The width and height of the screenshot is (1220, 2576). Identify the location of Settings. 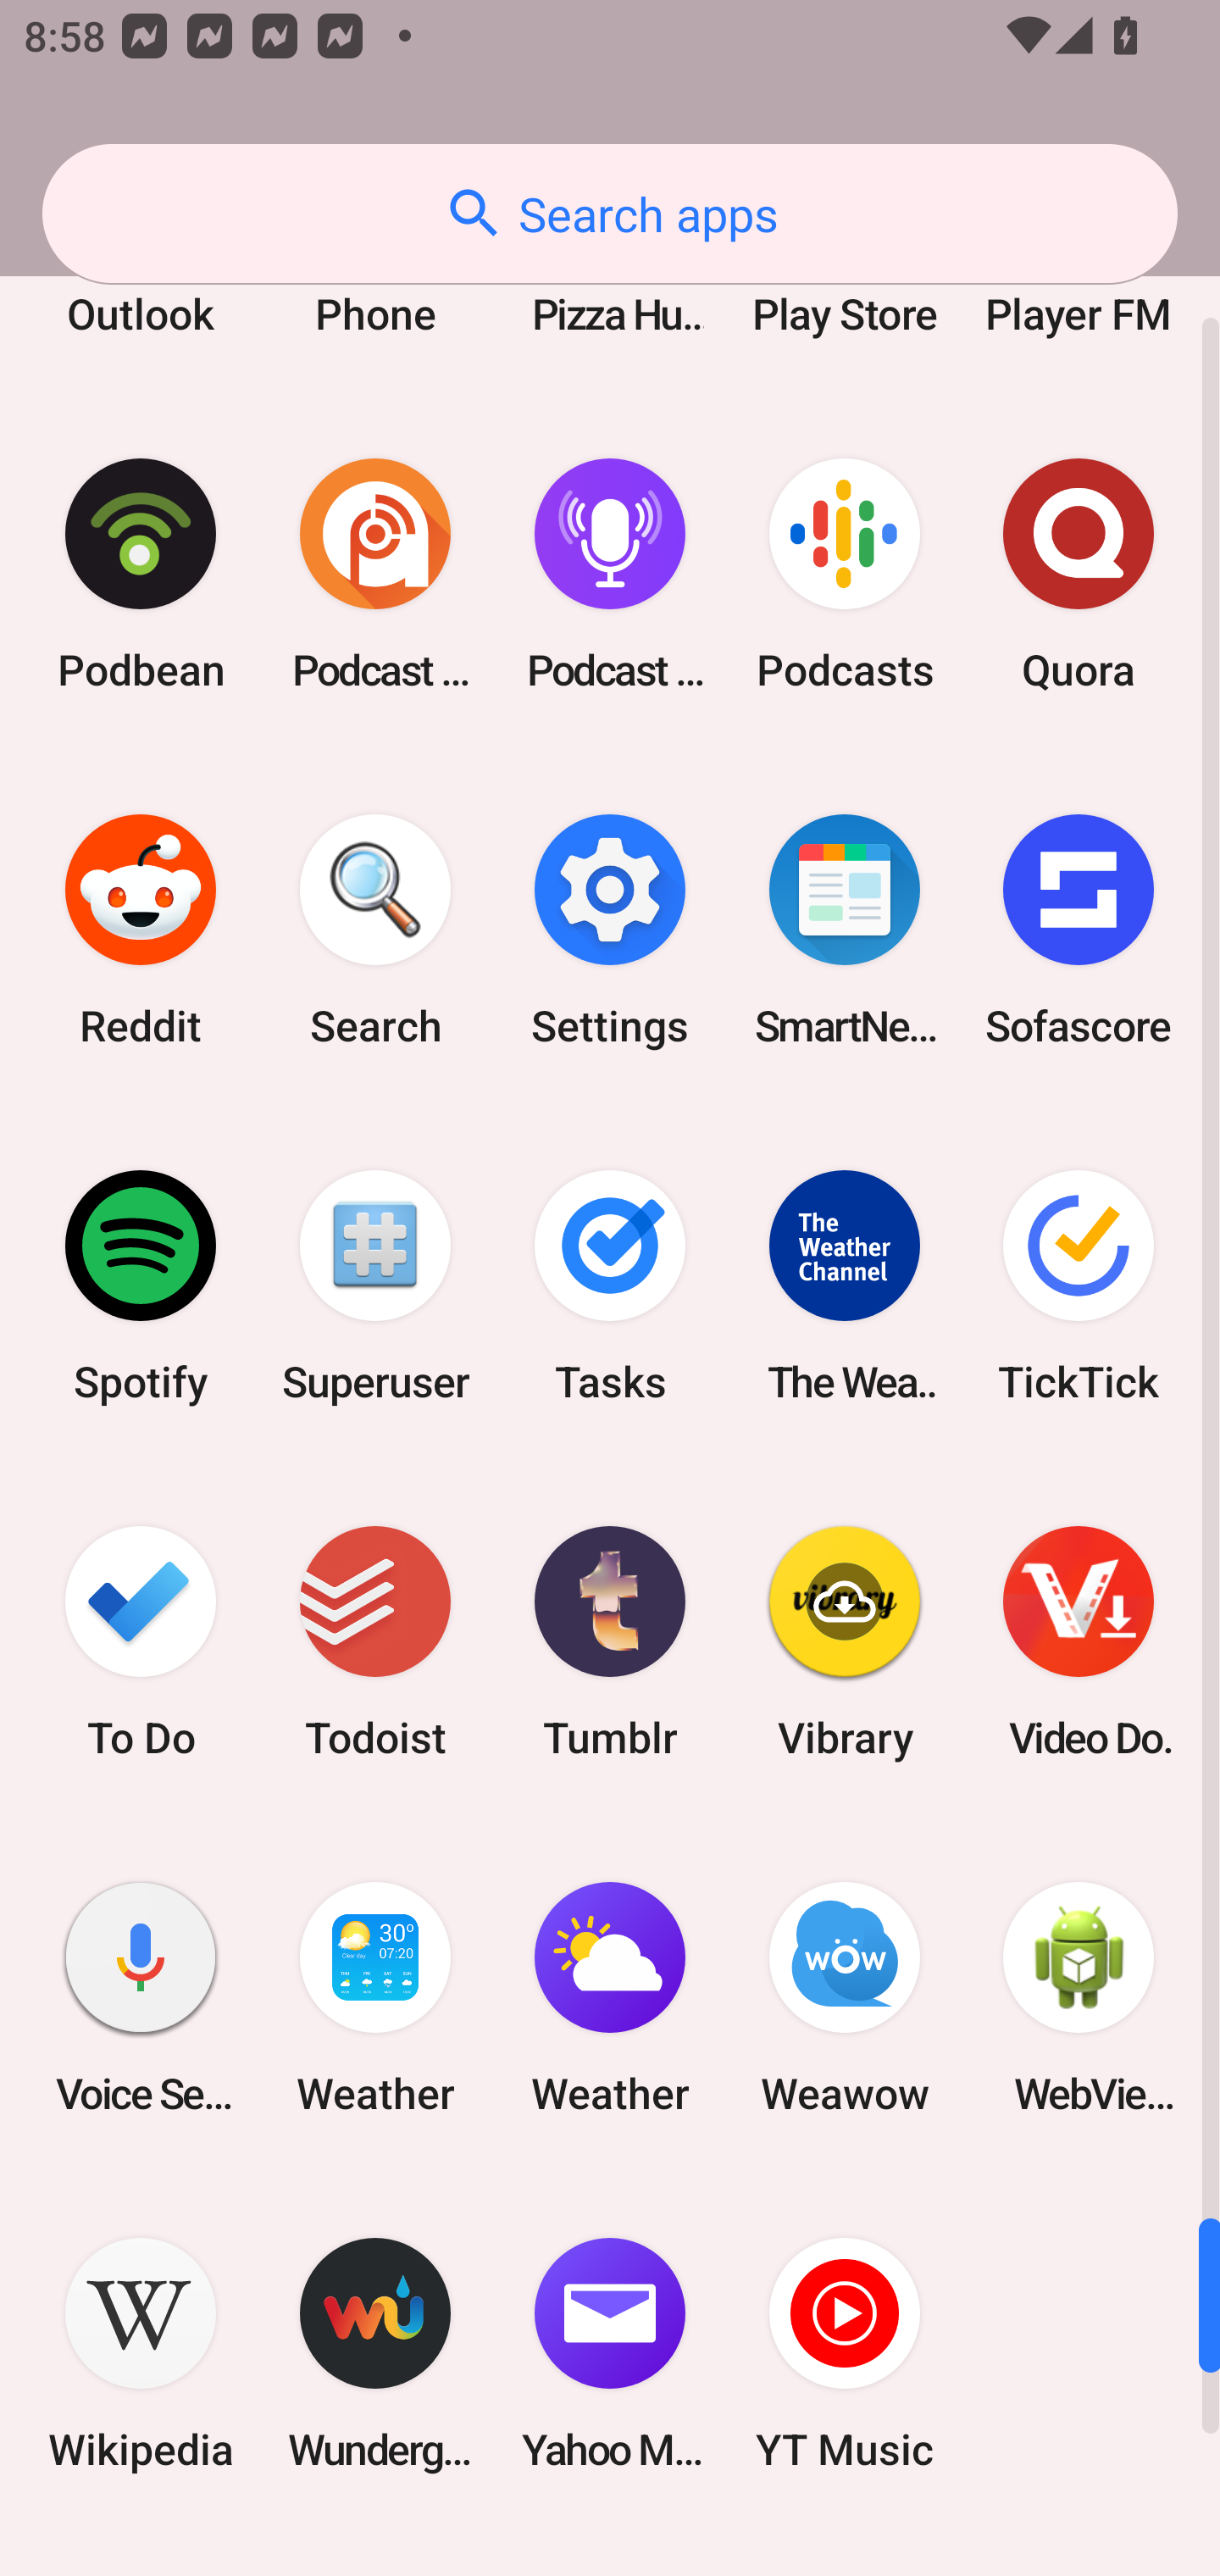
(610, 930).